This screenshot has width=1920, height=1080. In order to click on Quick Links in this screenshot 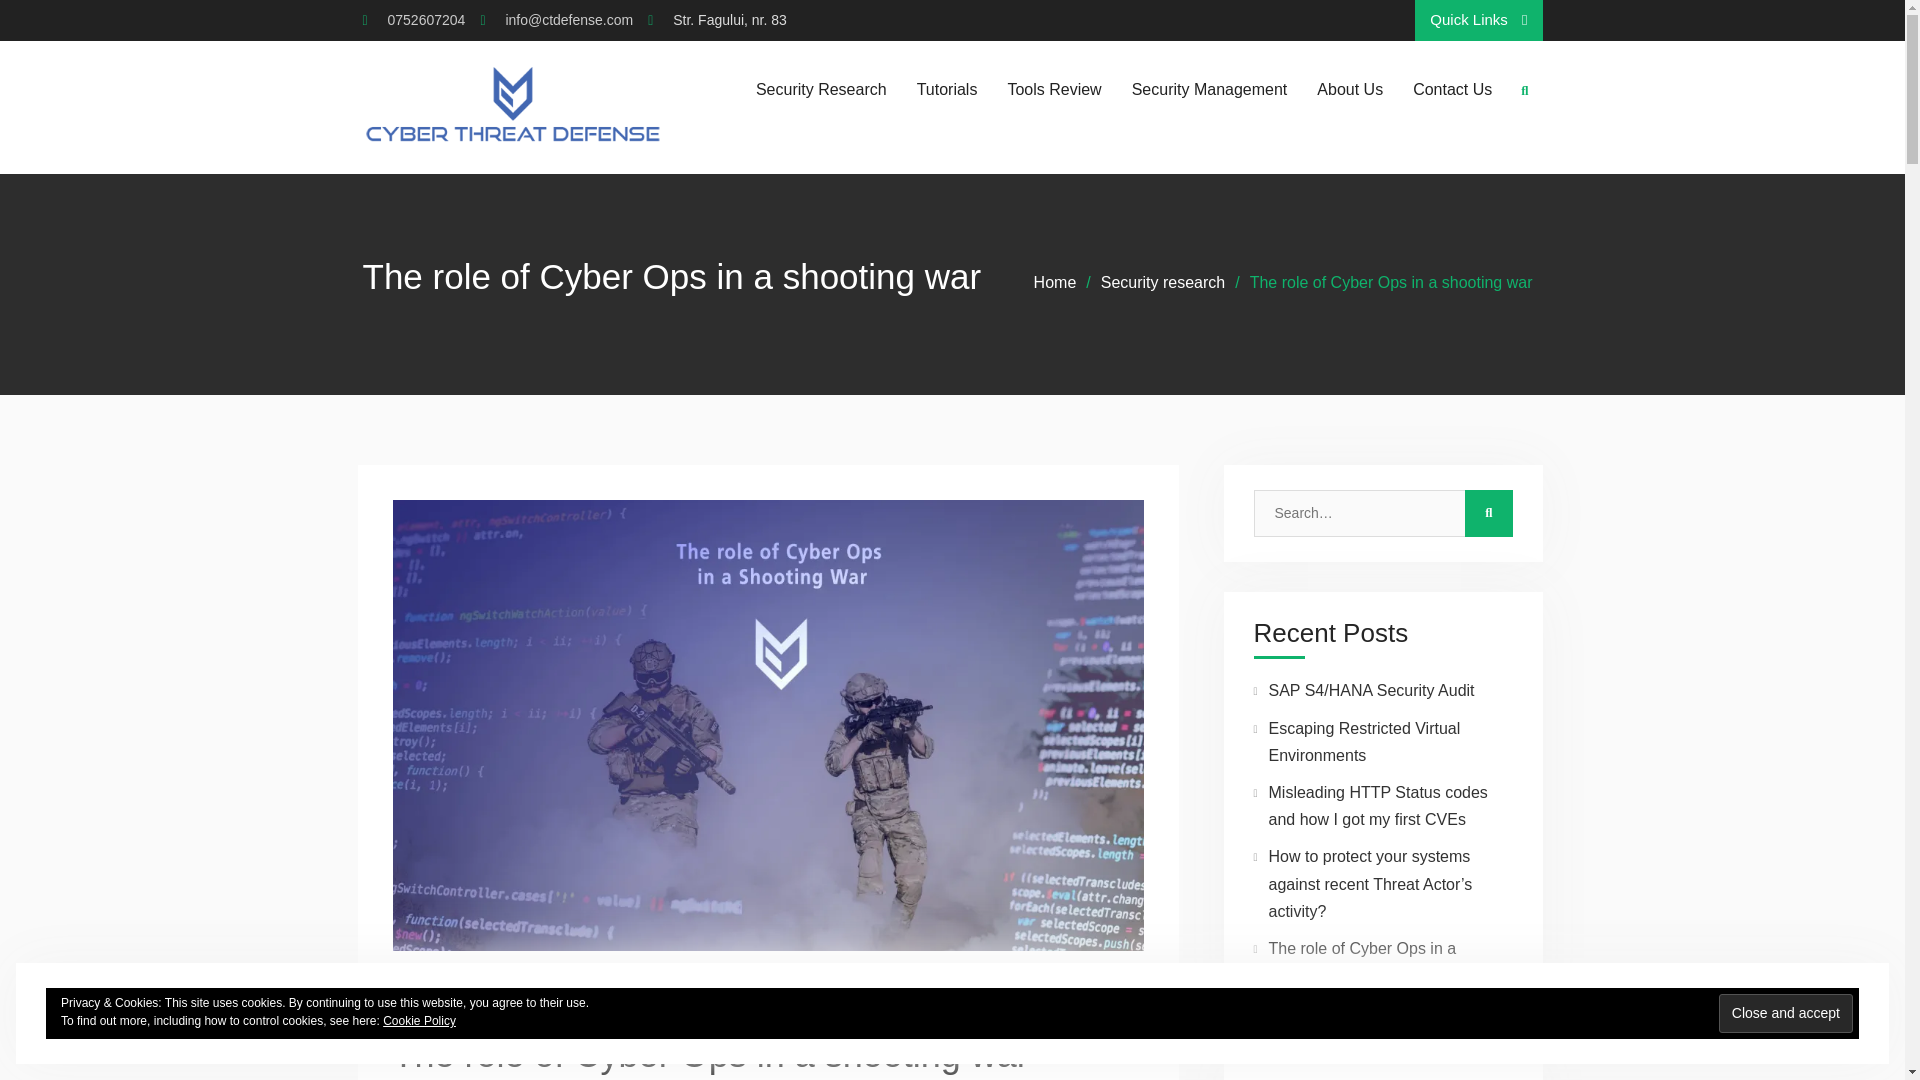, I will do `click(1478, 20)`.